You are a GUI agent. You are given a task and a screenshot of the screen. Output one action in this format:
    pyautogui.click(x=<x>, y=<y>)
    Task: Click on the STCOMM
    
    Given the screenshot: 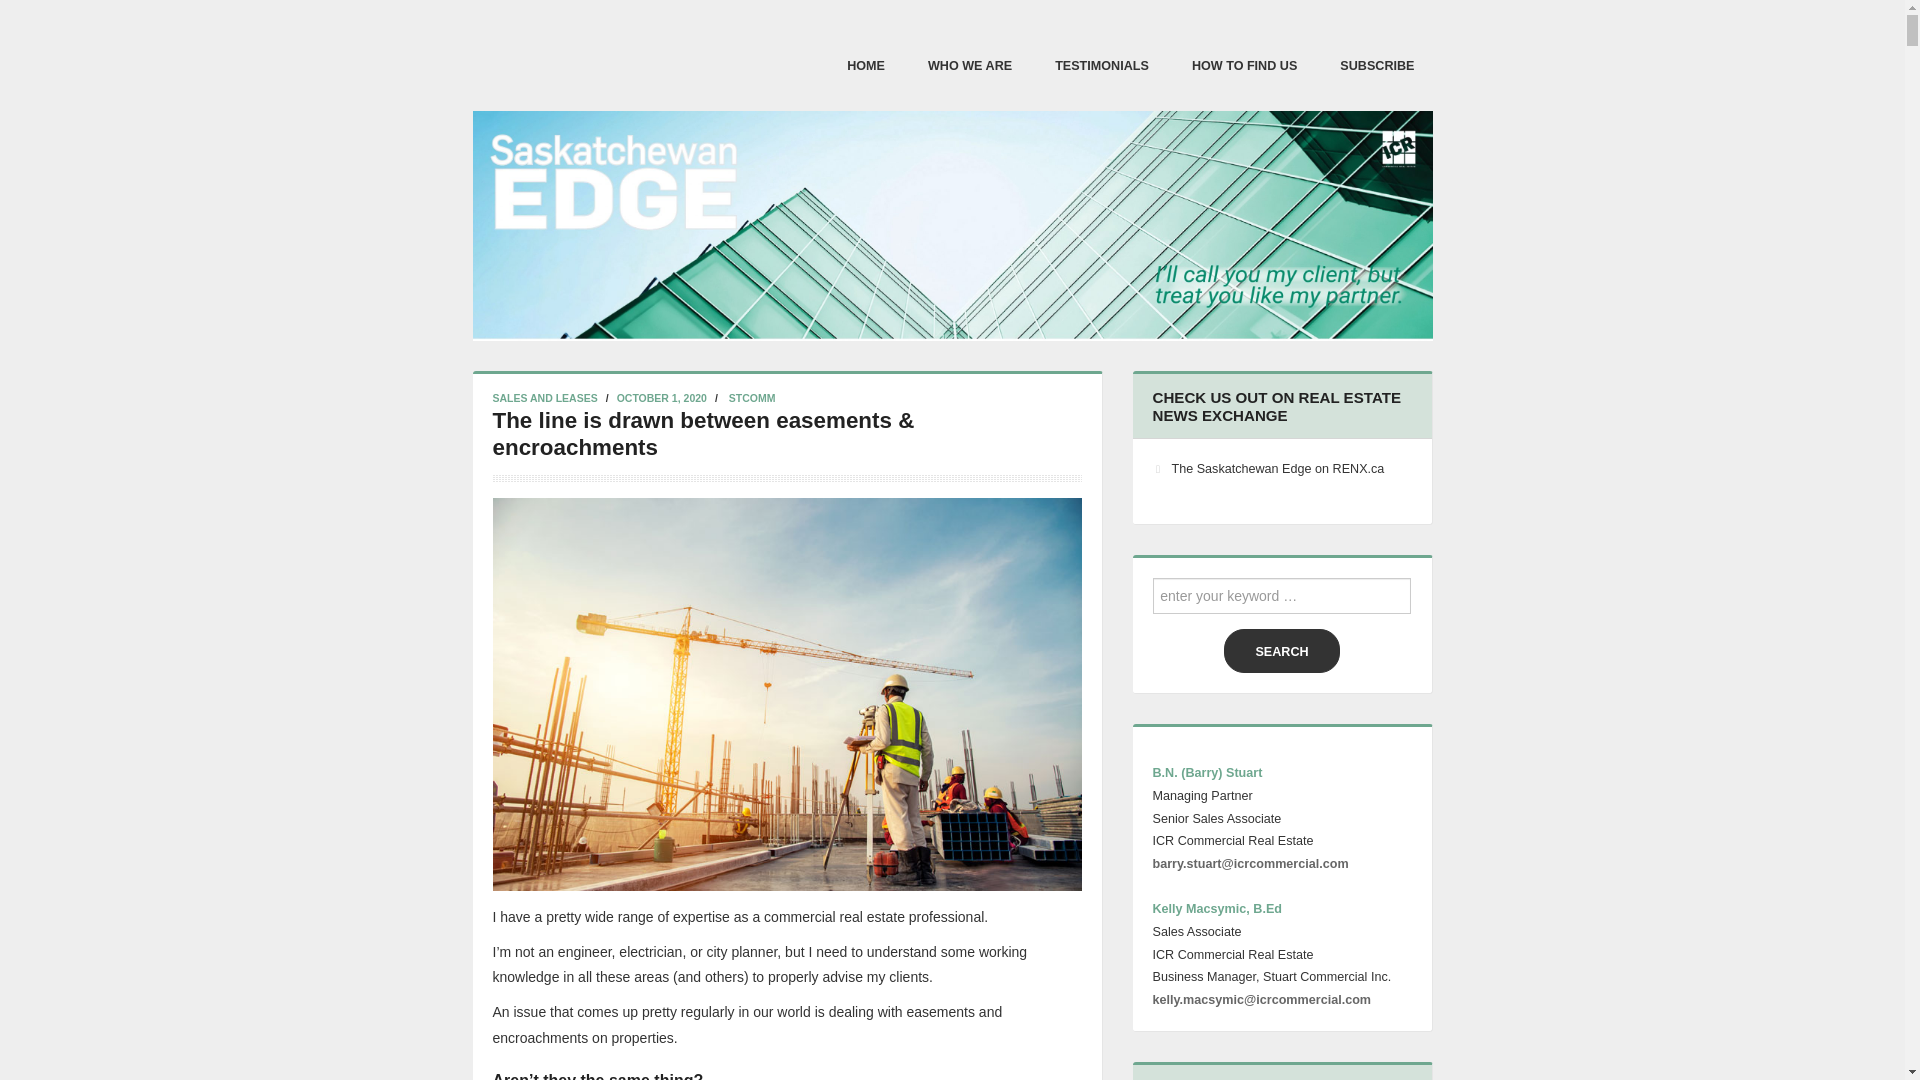 What is the action you would take?
    pyautogui.click(x=752, y=398)
    